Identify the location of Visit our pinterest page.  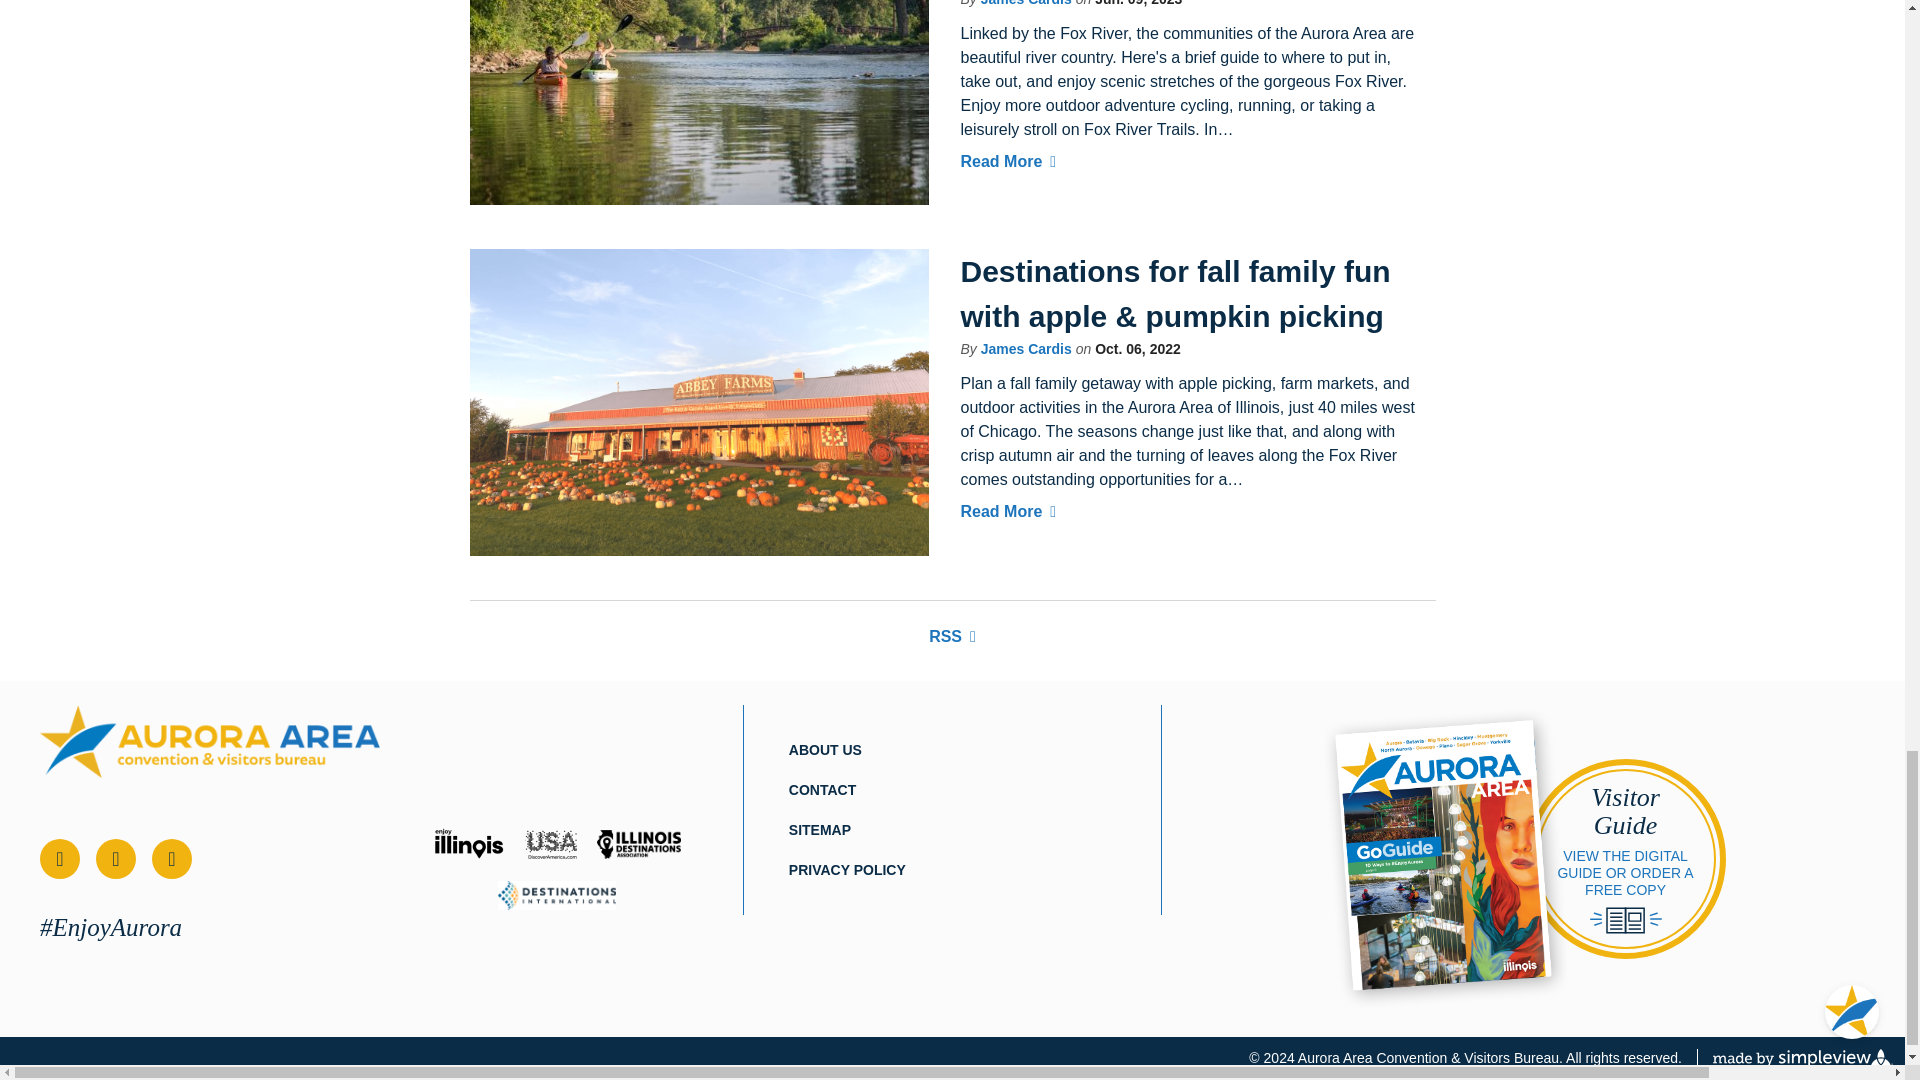
(172, 859).